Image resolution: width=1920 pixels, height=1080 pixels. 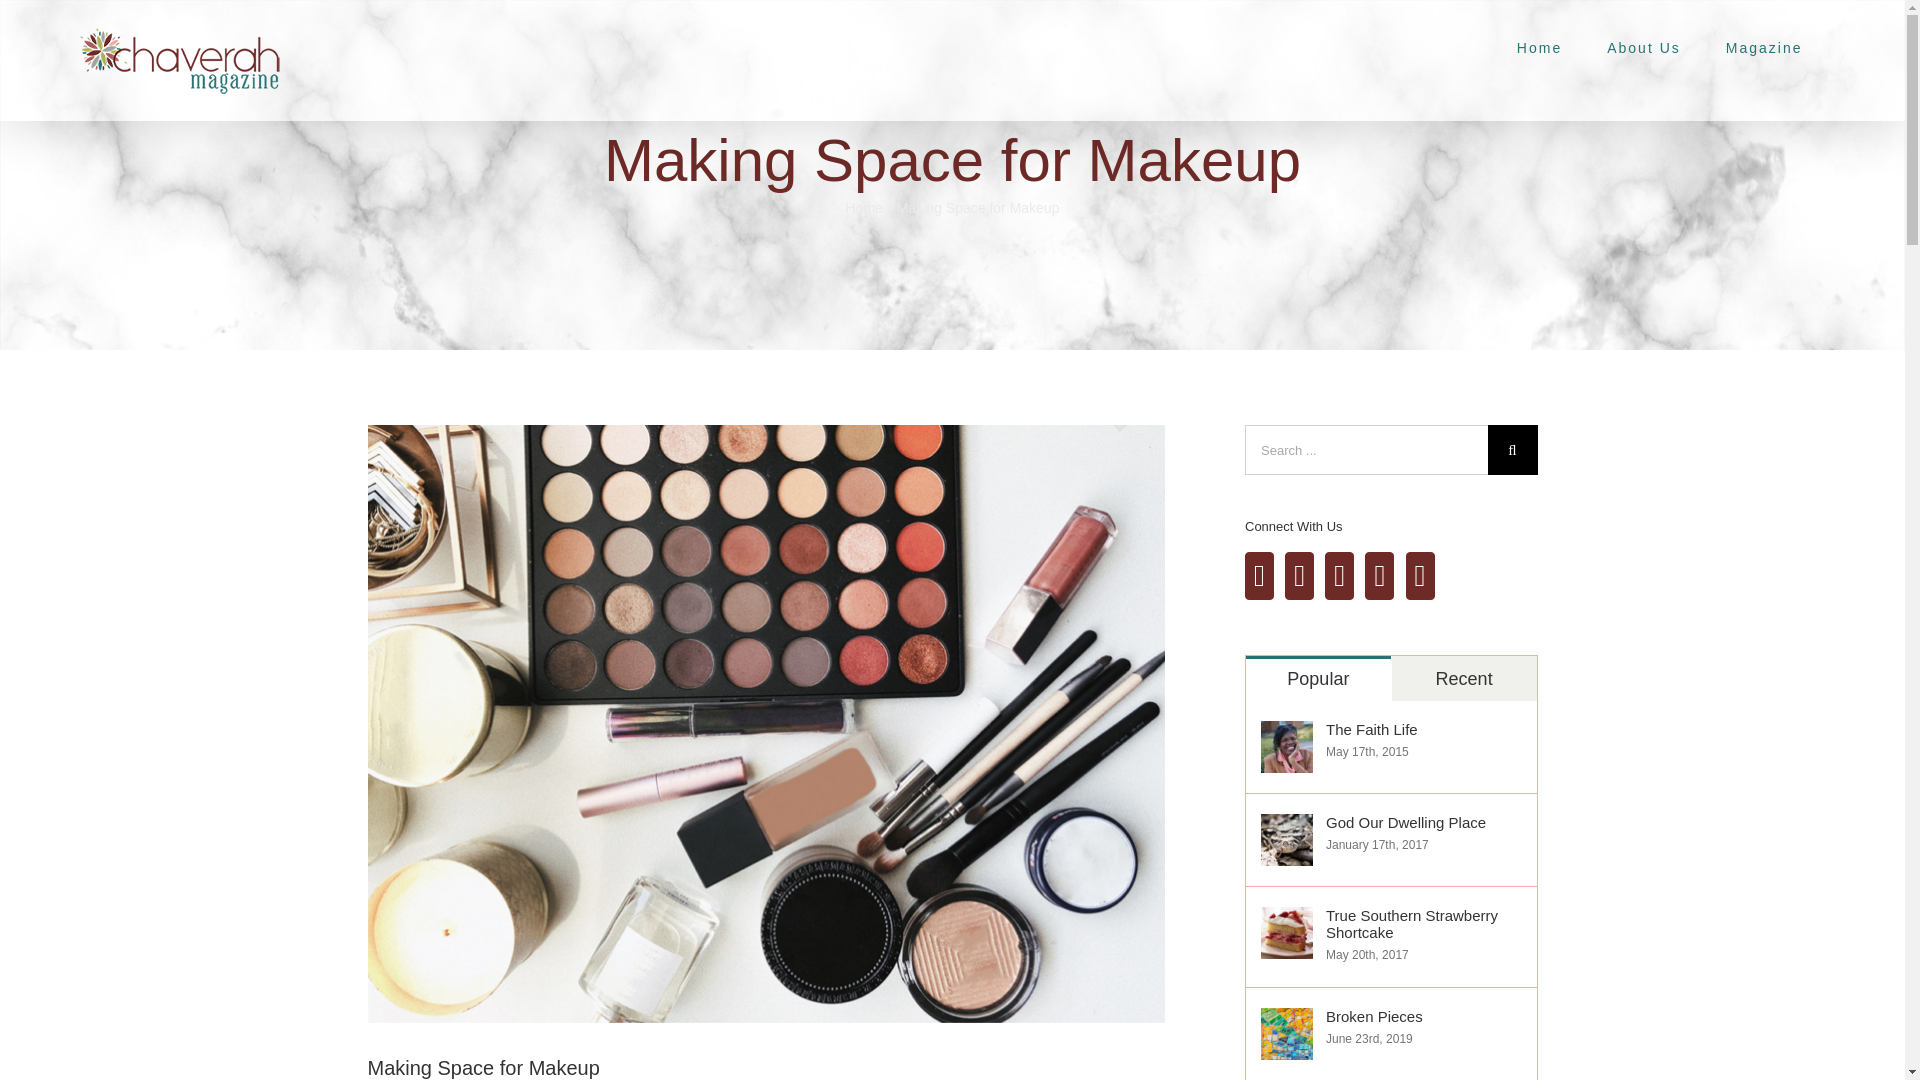 I want to click on About Us, so click(x=1644, y=48).